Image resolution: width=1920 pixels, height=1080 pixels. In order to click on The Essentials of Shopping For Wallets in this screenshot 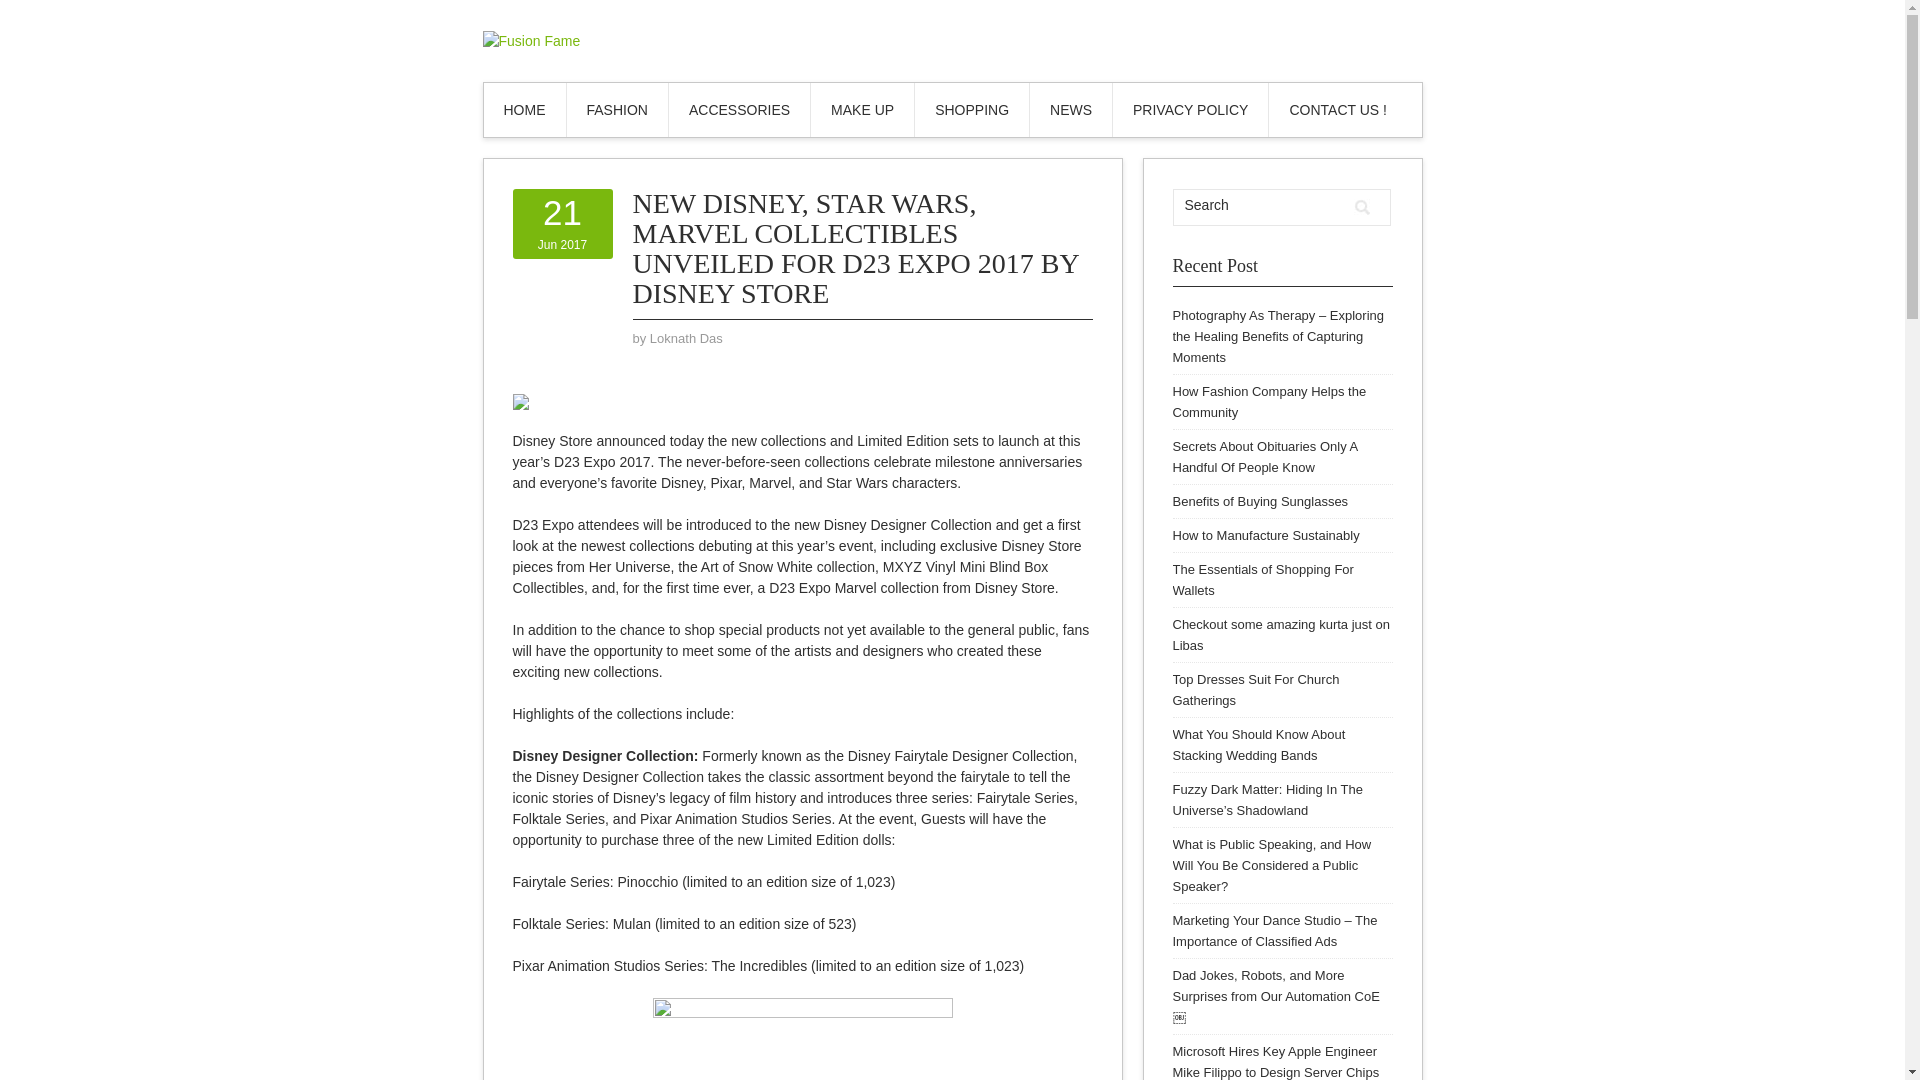, I will do `click(1070, 110)`.